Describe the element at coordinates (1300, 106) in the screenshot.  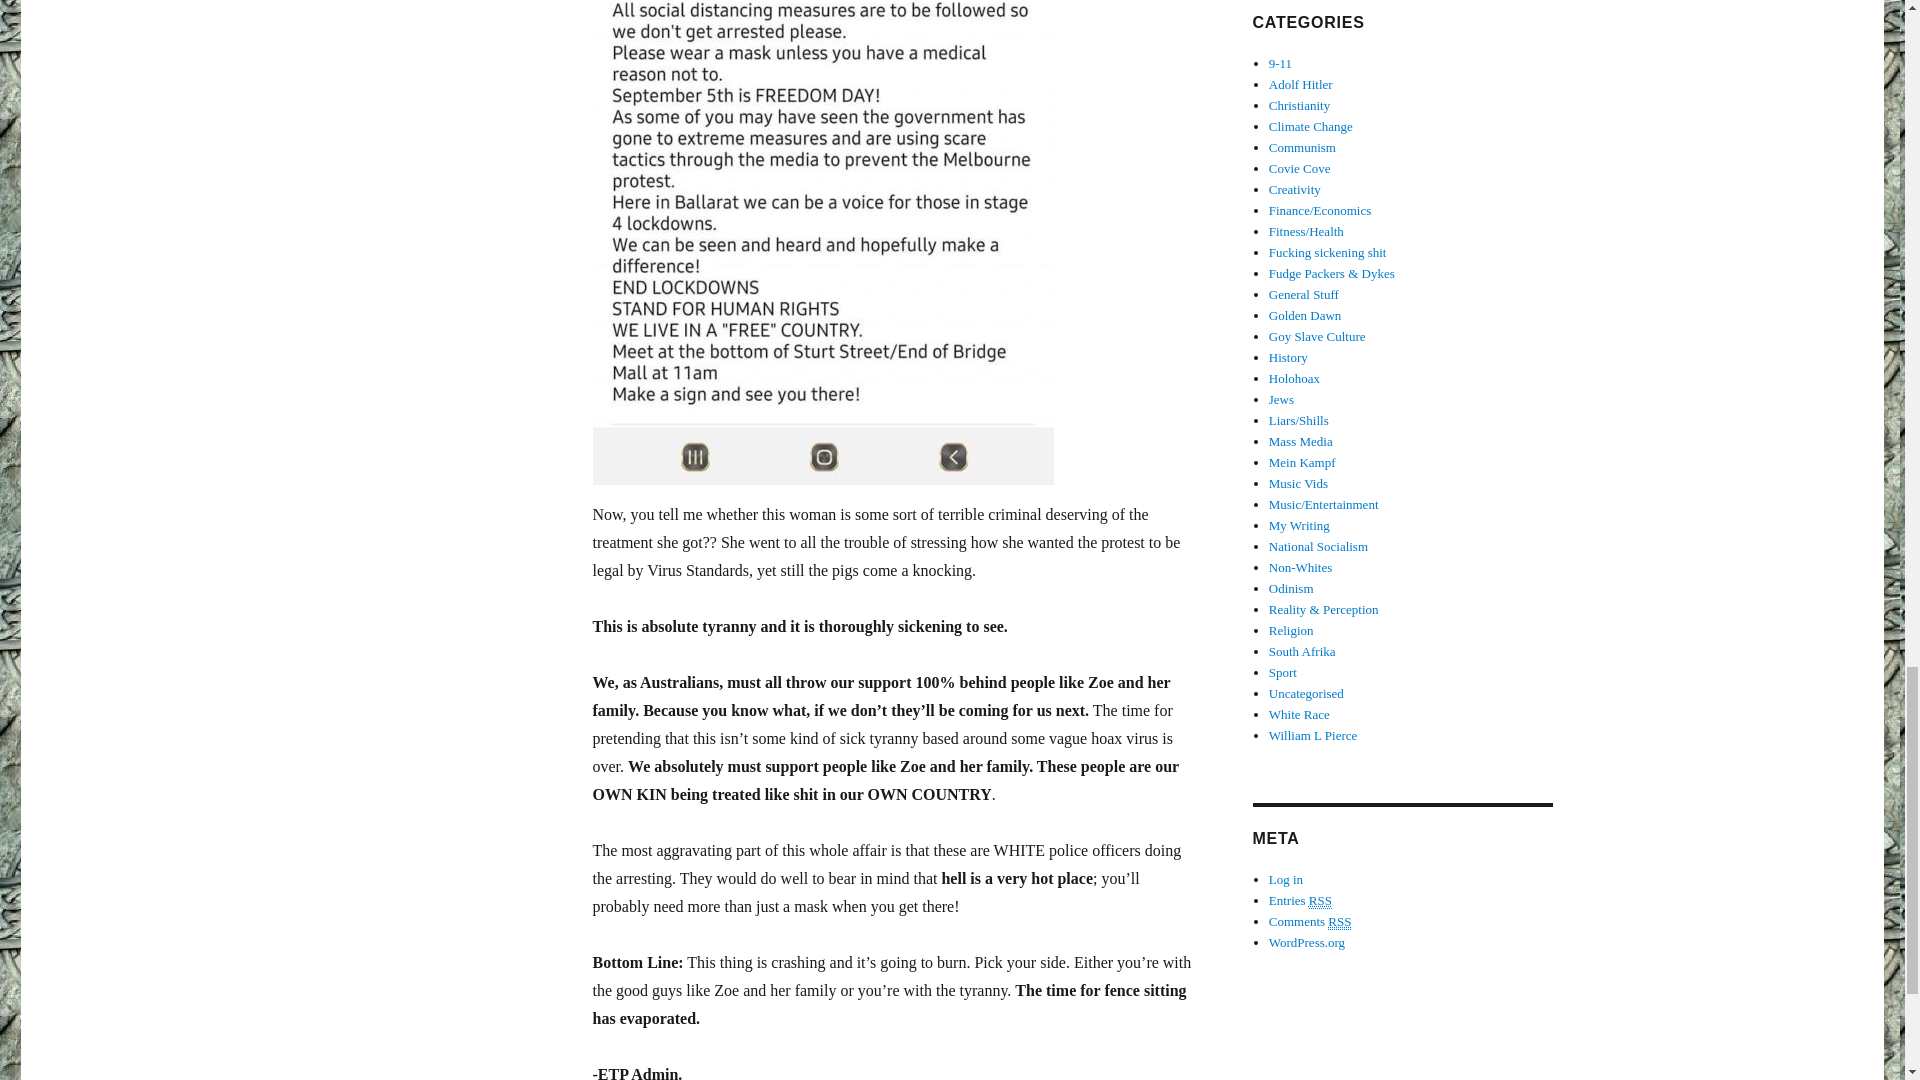
I see `Christianity` at that location.